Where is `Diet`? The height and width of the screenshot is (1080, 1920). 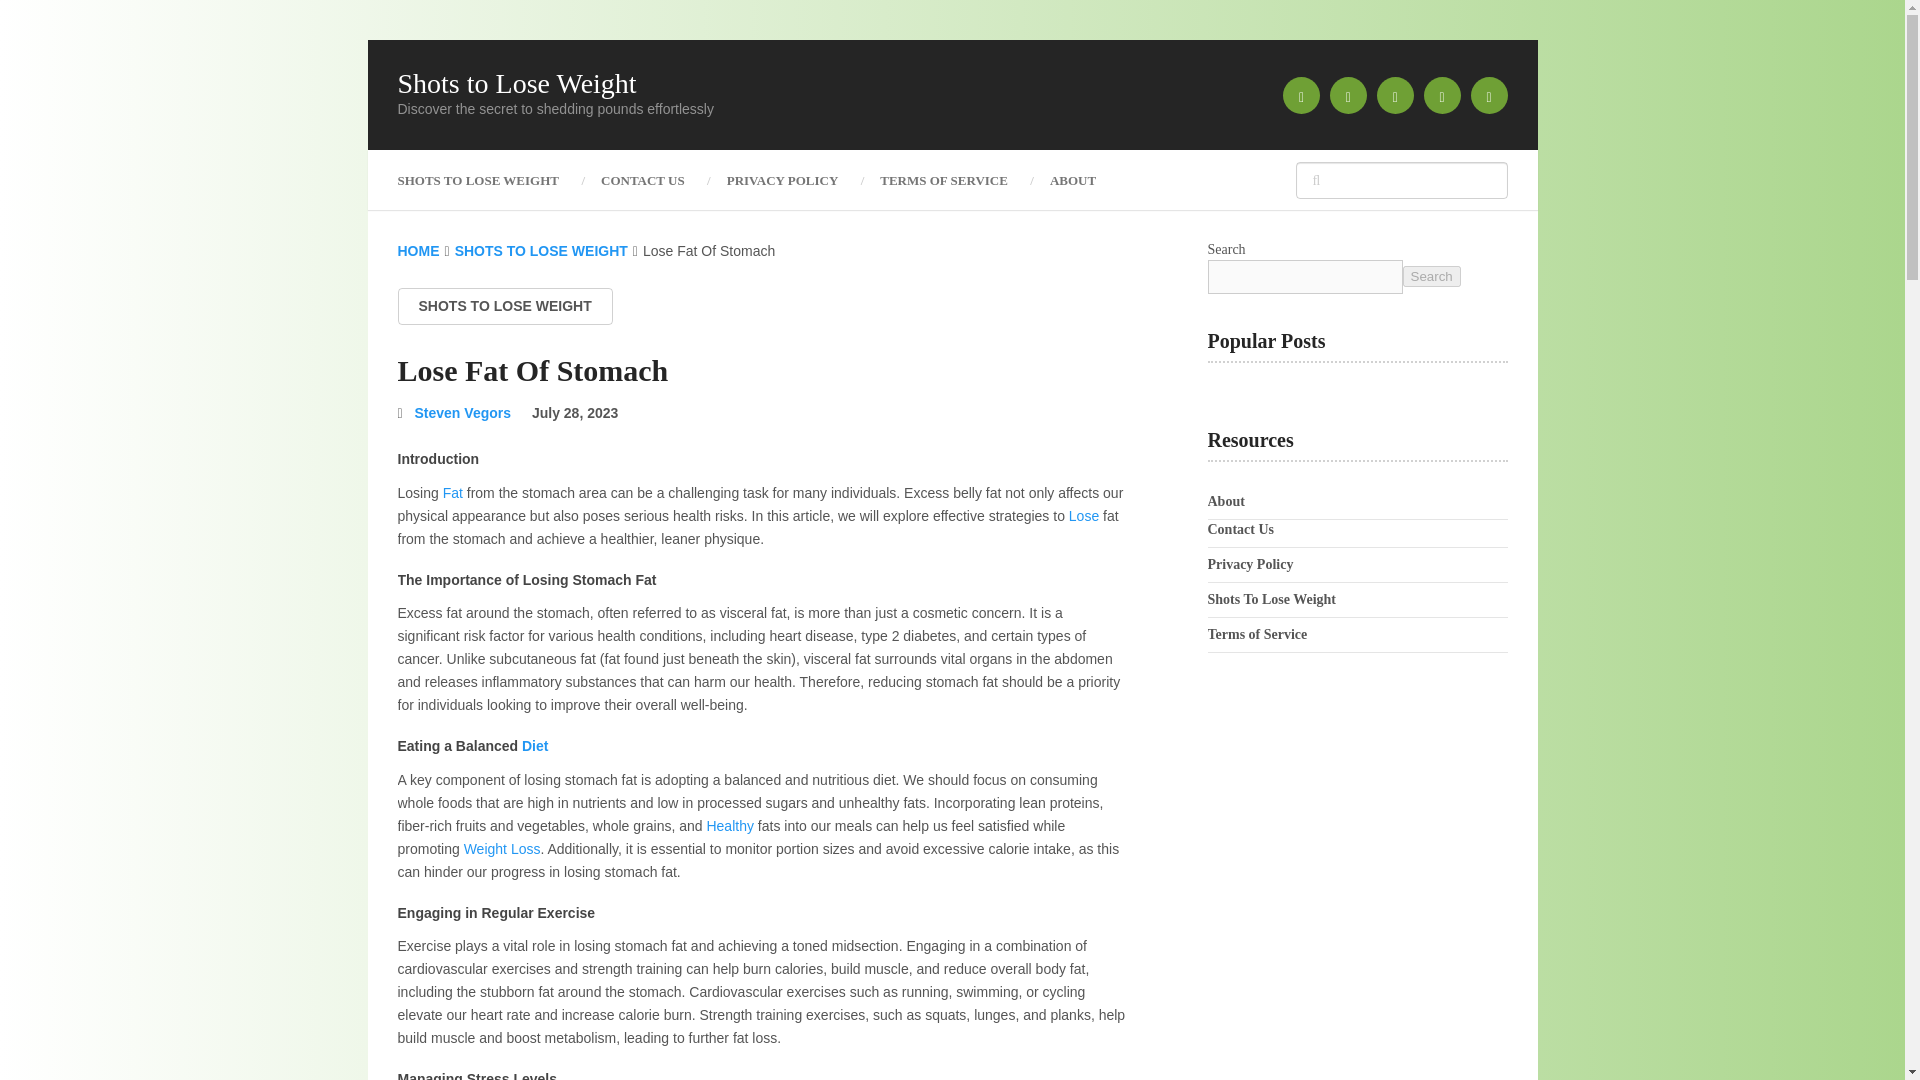
Diet is located at coordinates (534, 745).